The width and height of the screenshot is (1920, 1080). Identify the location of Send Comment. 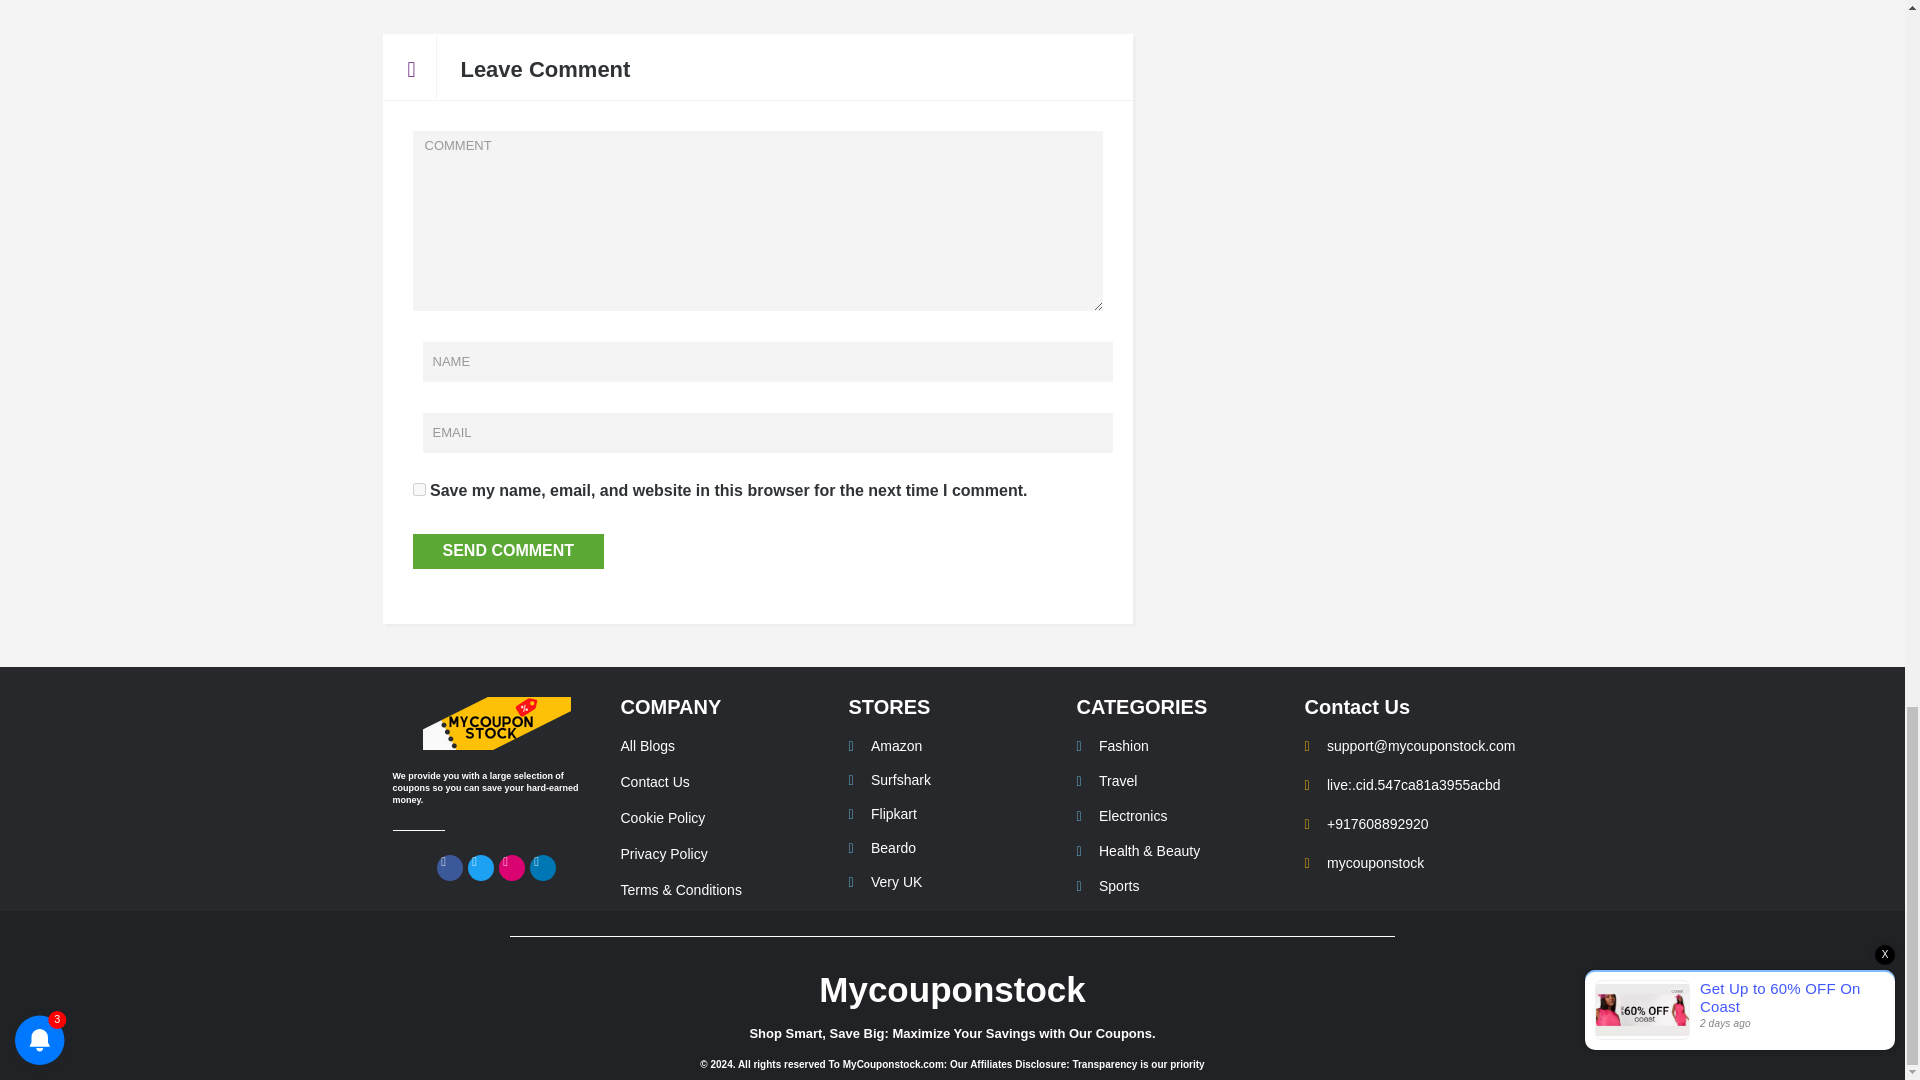
(508, 551).